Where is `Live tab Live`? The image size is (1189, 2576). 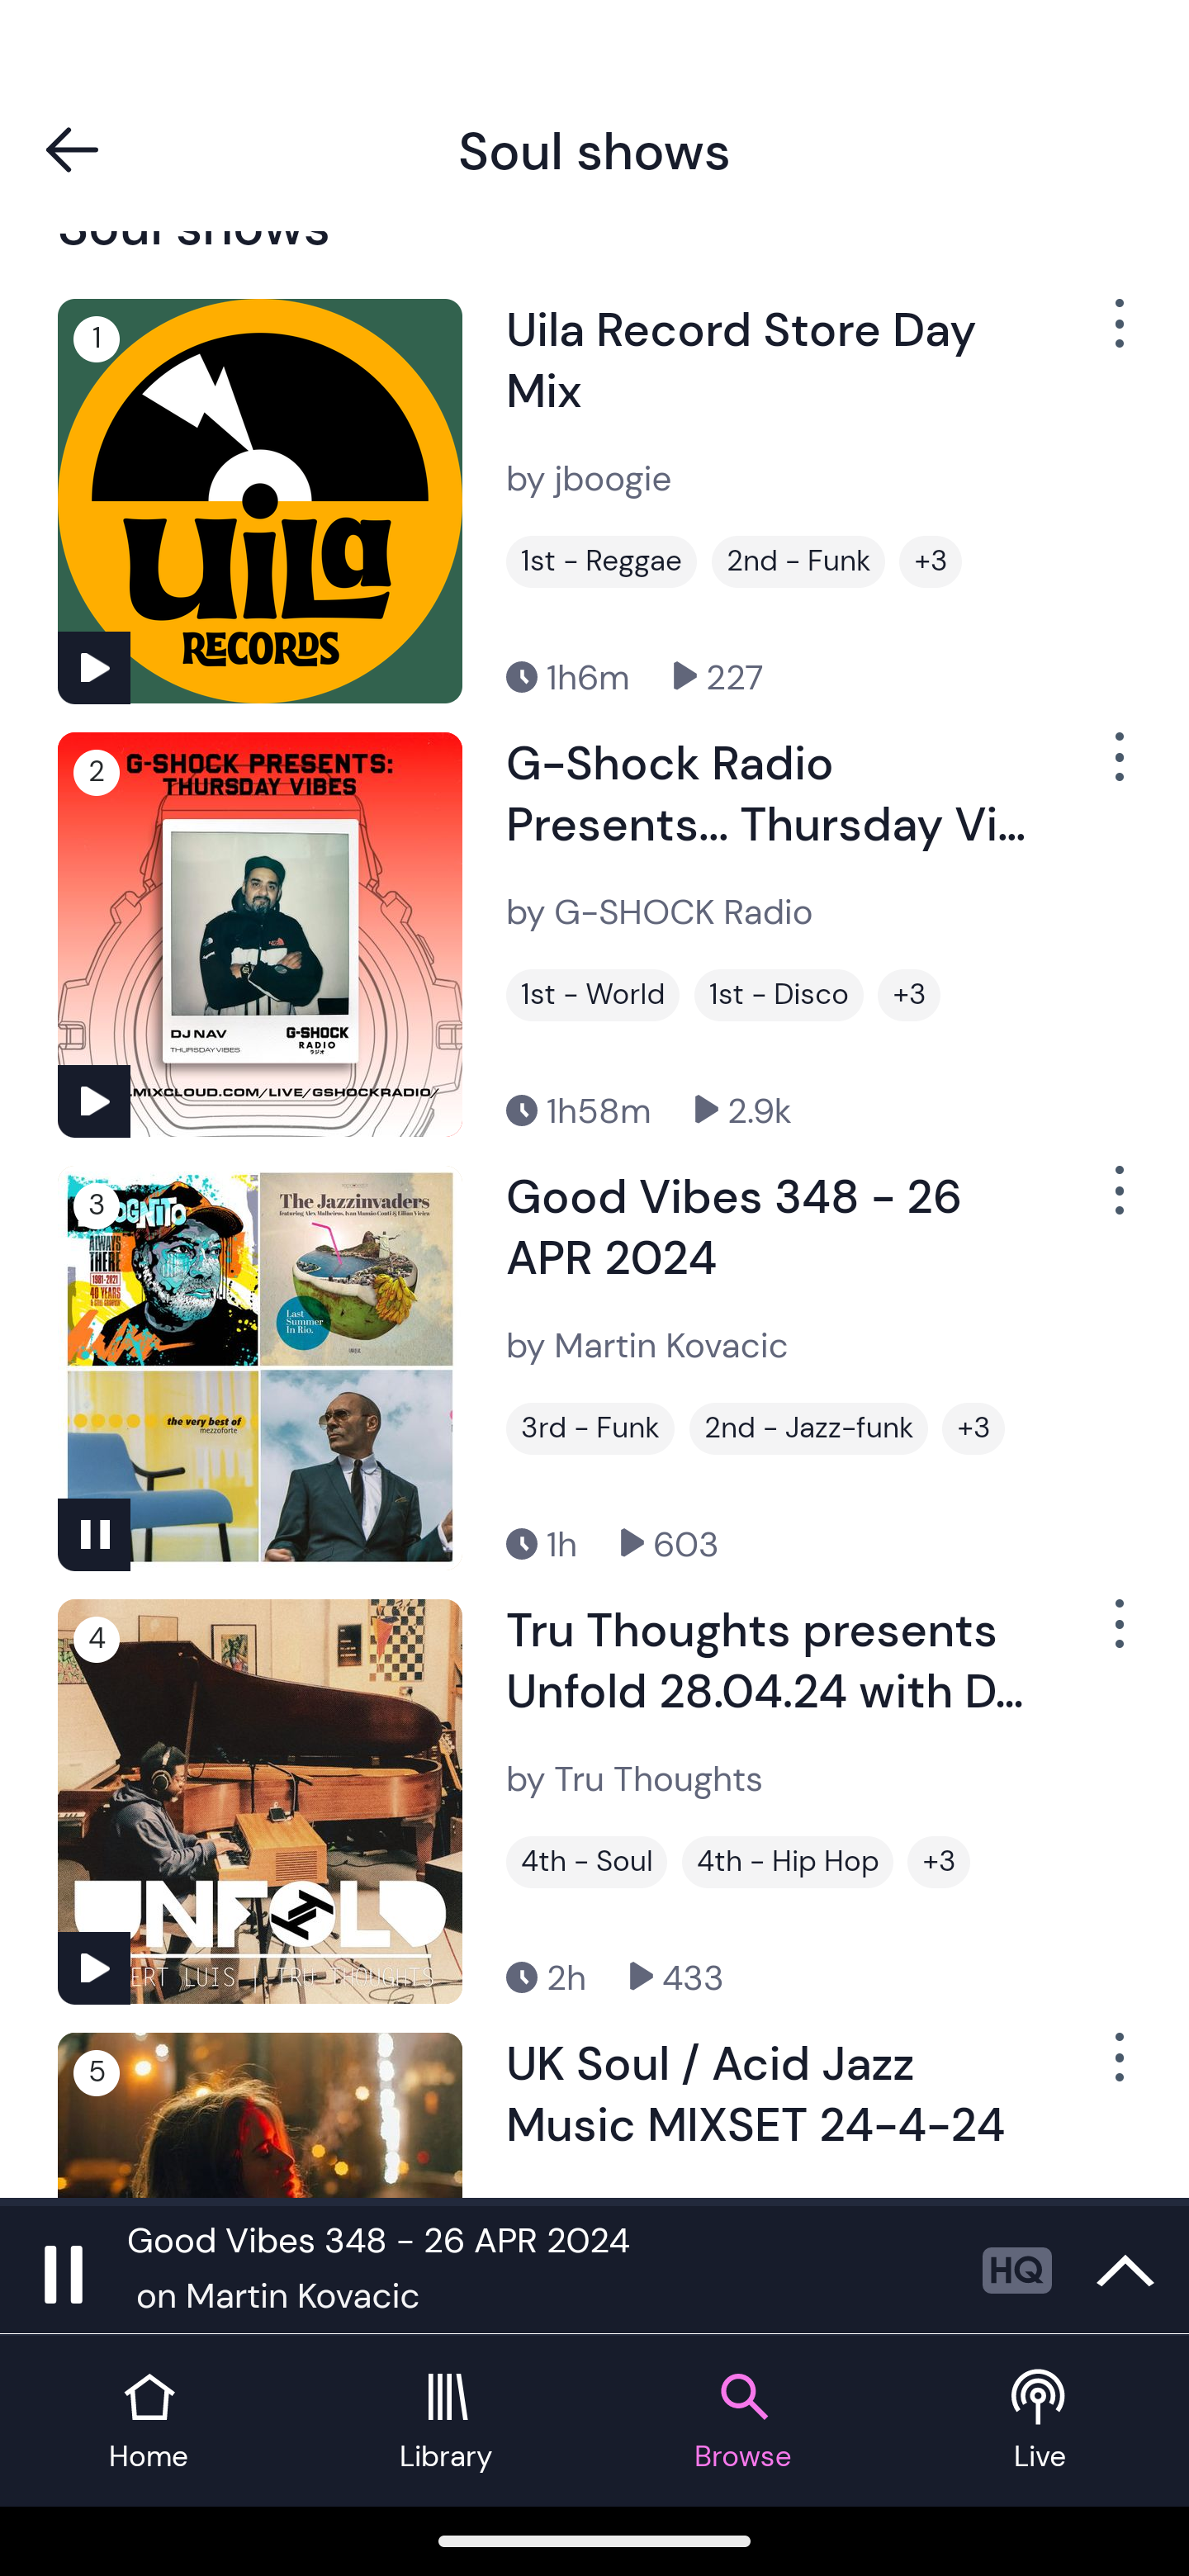 Live tab Live is located at coordinates (1040, 2421).